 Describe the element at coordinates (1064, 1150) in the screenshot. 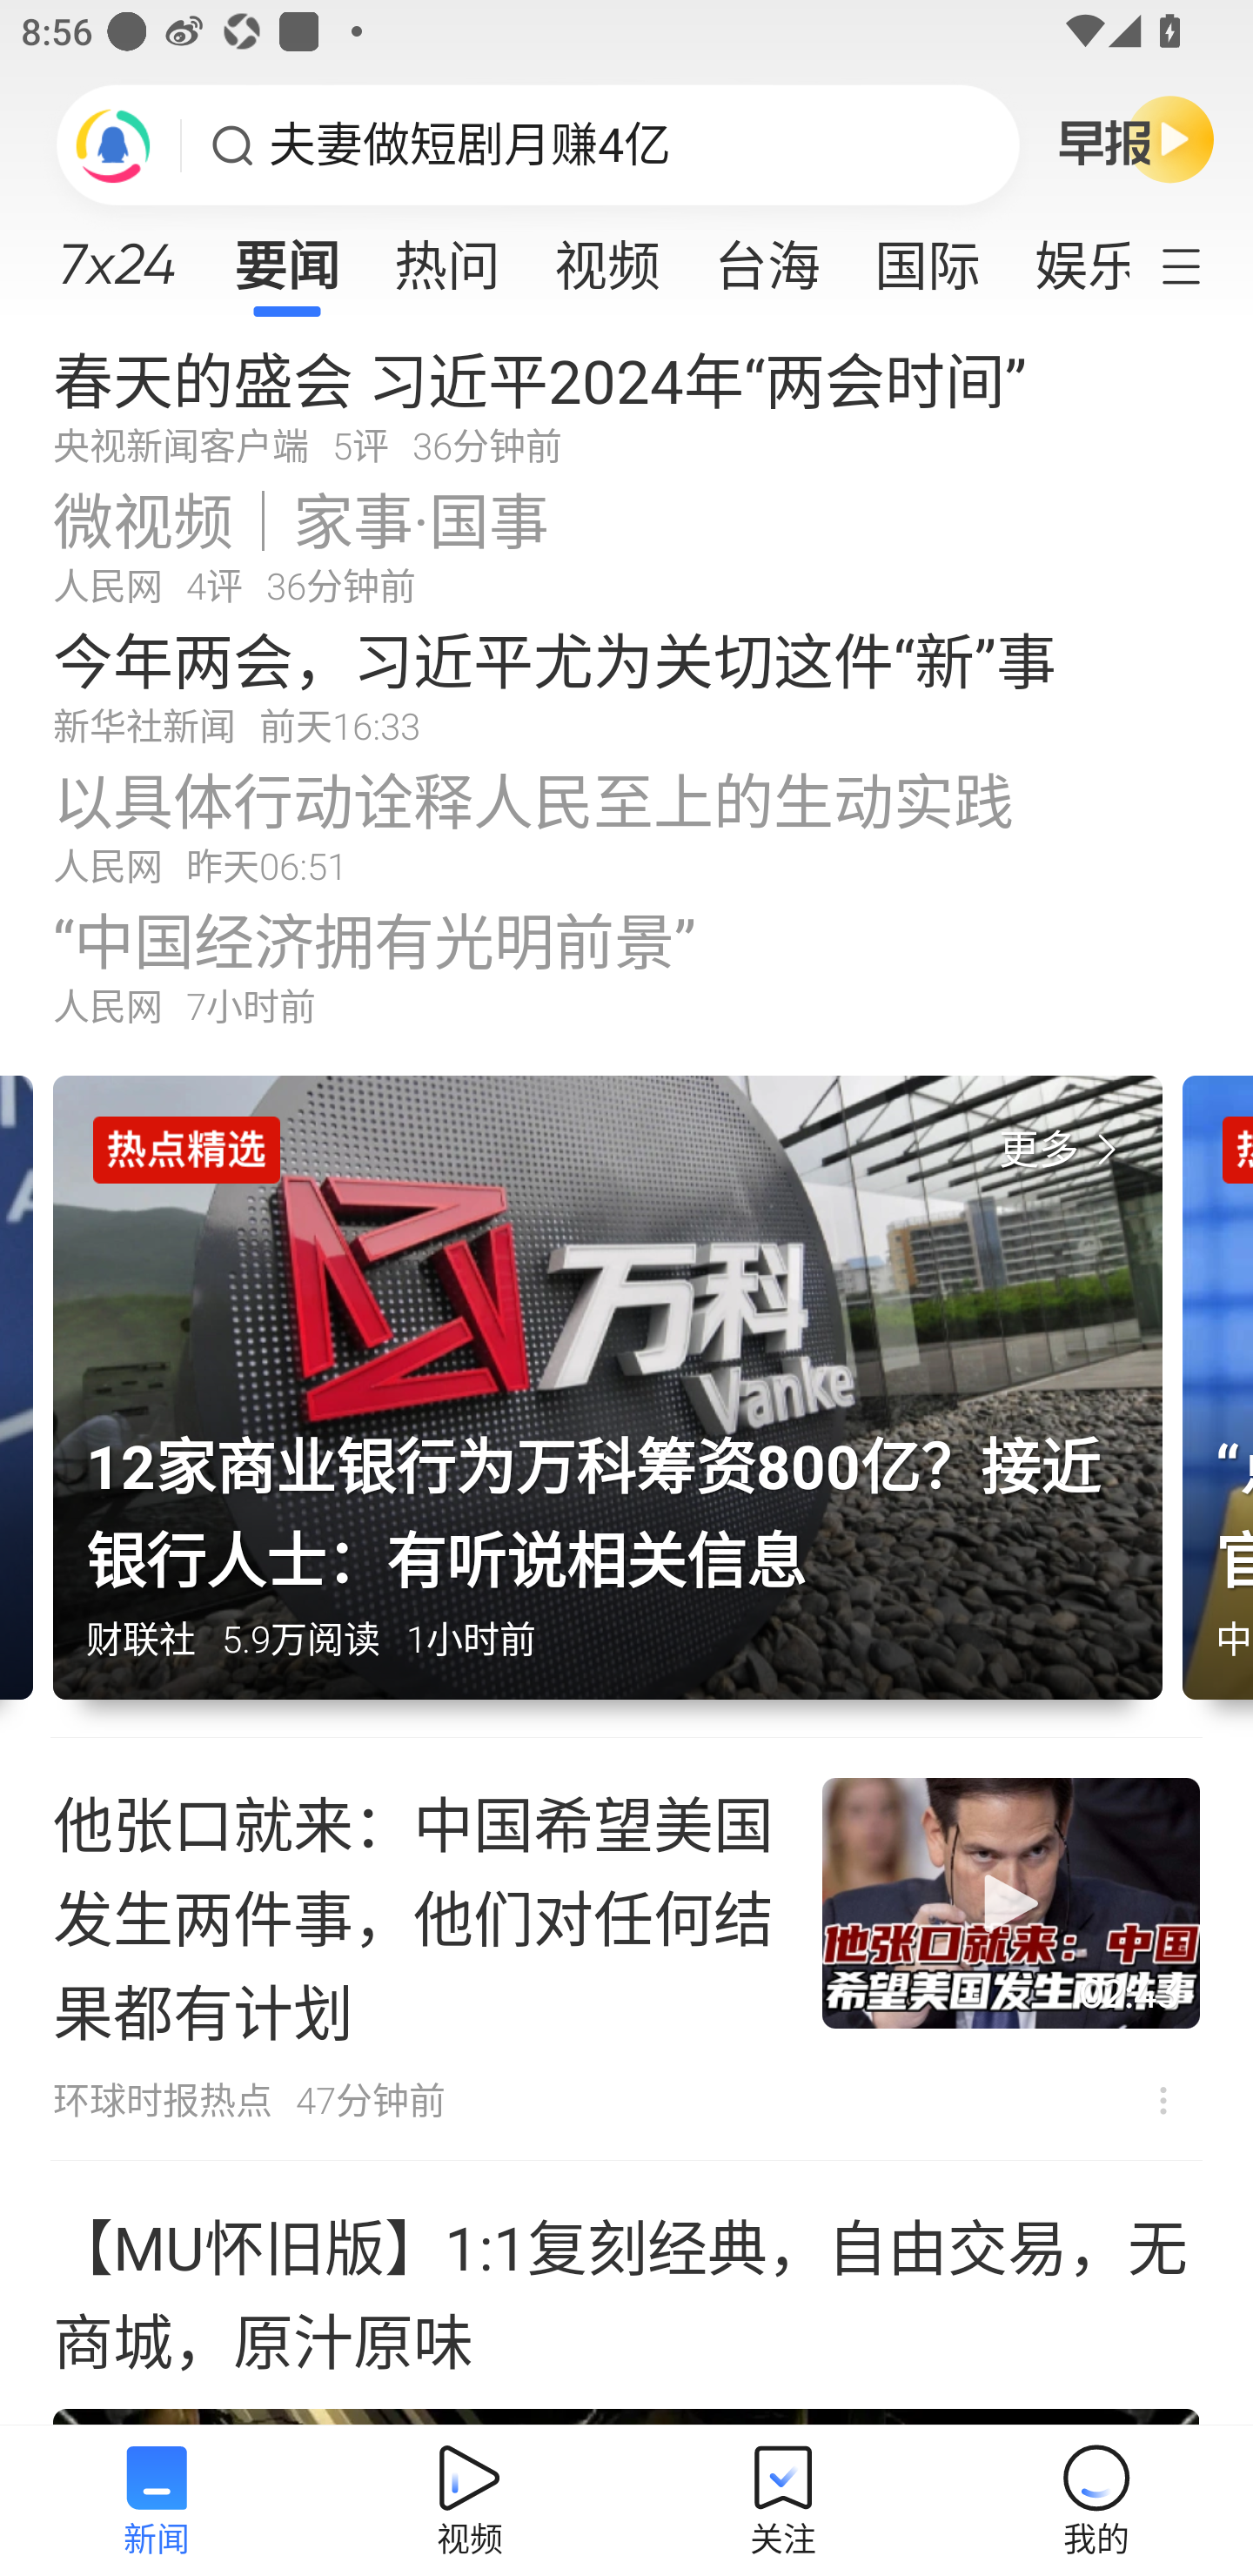

I see `更多 ` at that location.